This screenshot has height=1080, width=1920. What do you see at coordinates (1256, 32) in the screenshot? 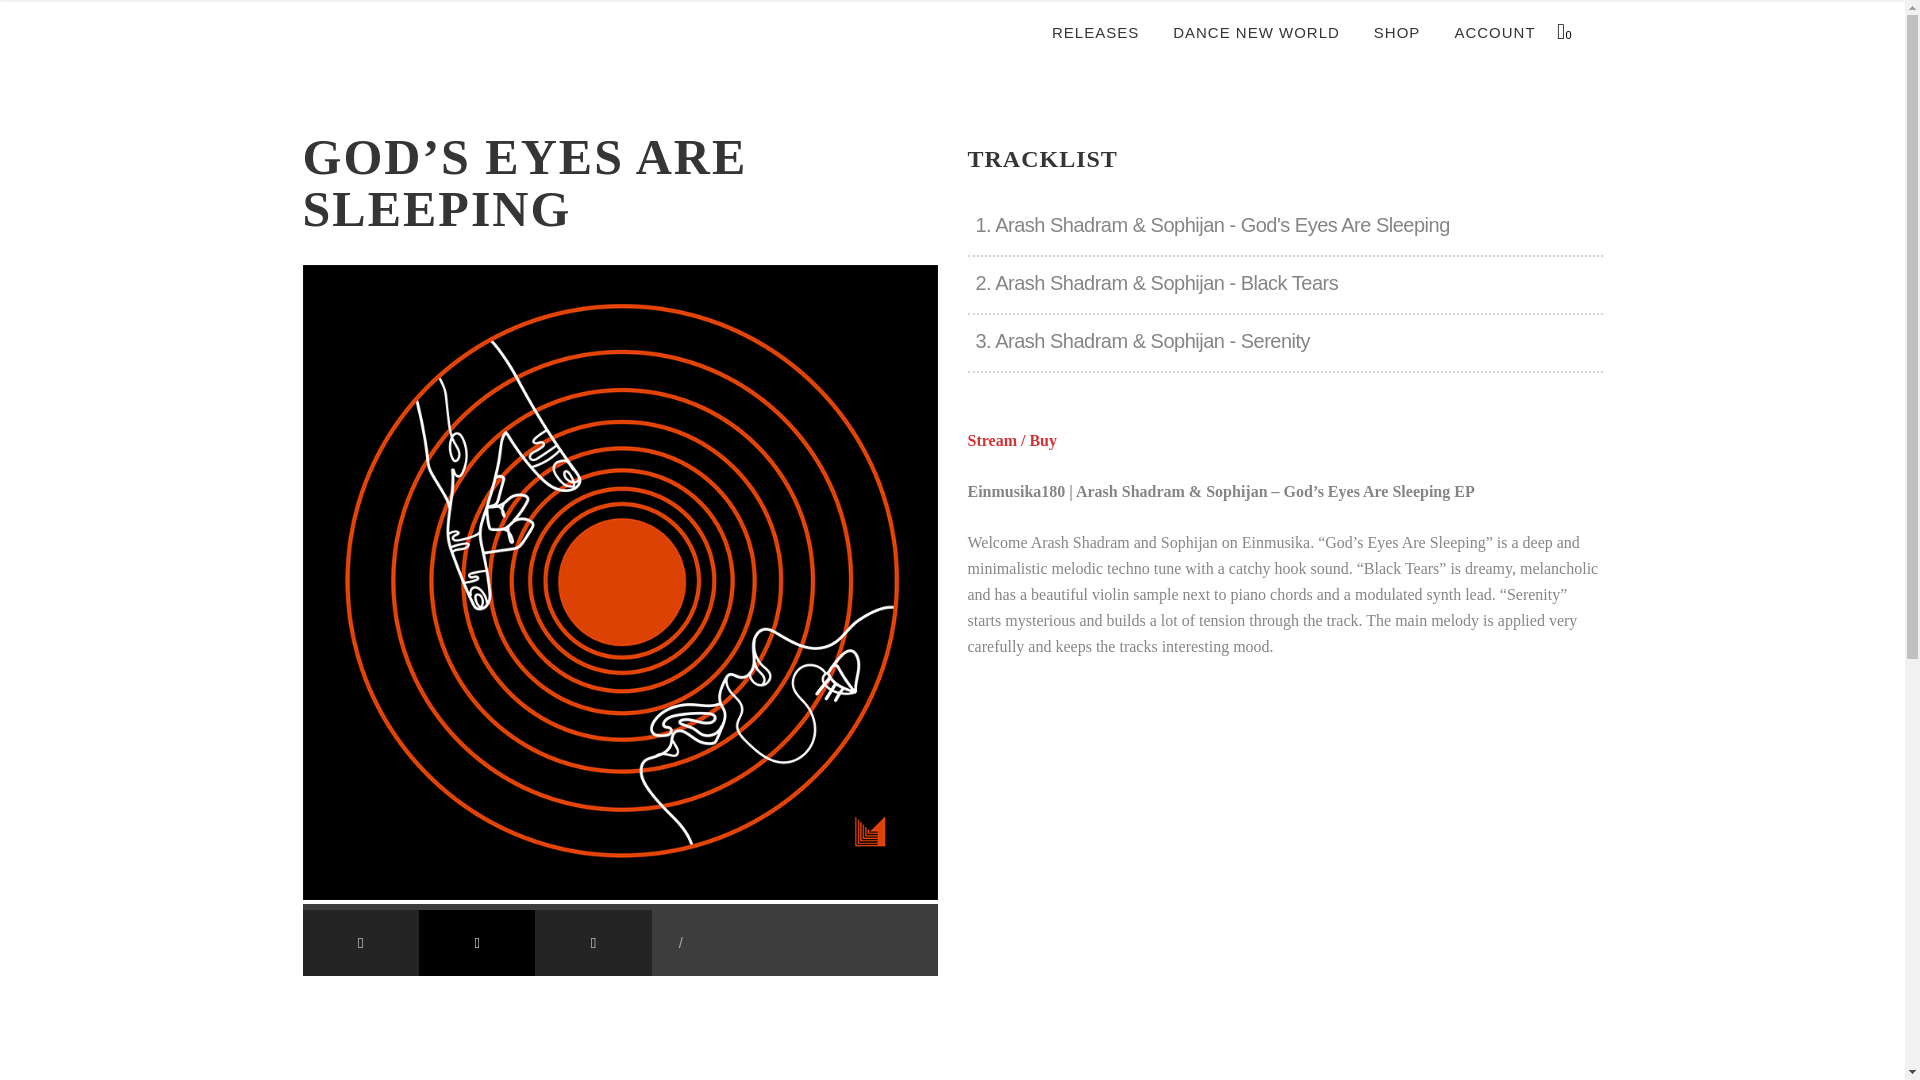
I see `DANCE NEW WORLD` at bounding box center [1256, 32].